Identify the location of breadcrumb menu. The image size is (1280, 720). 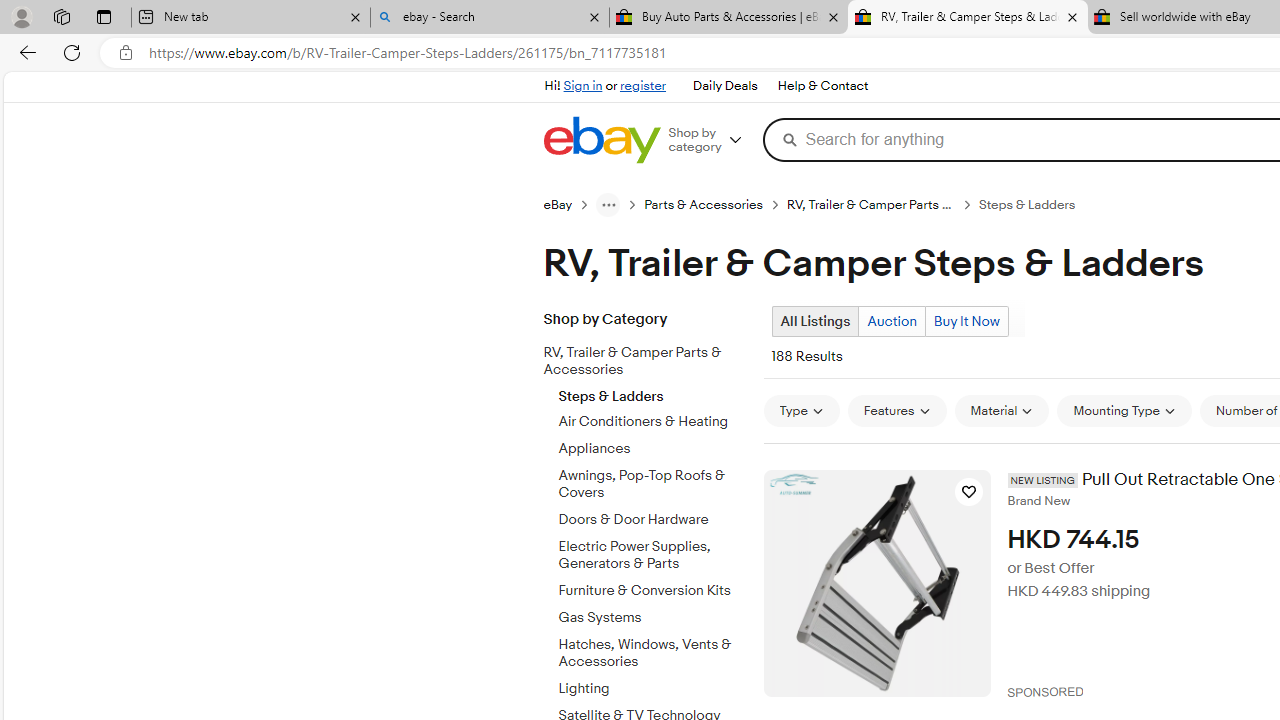
(608, 204).